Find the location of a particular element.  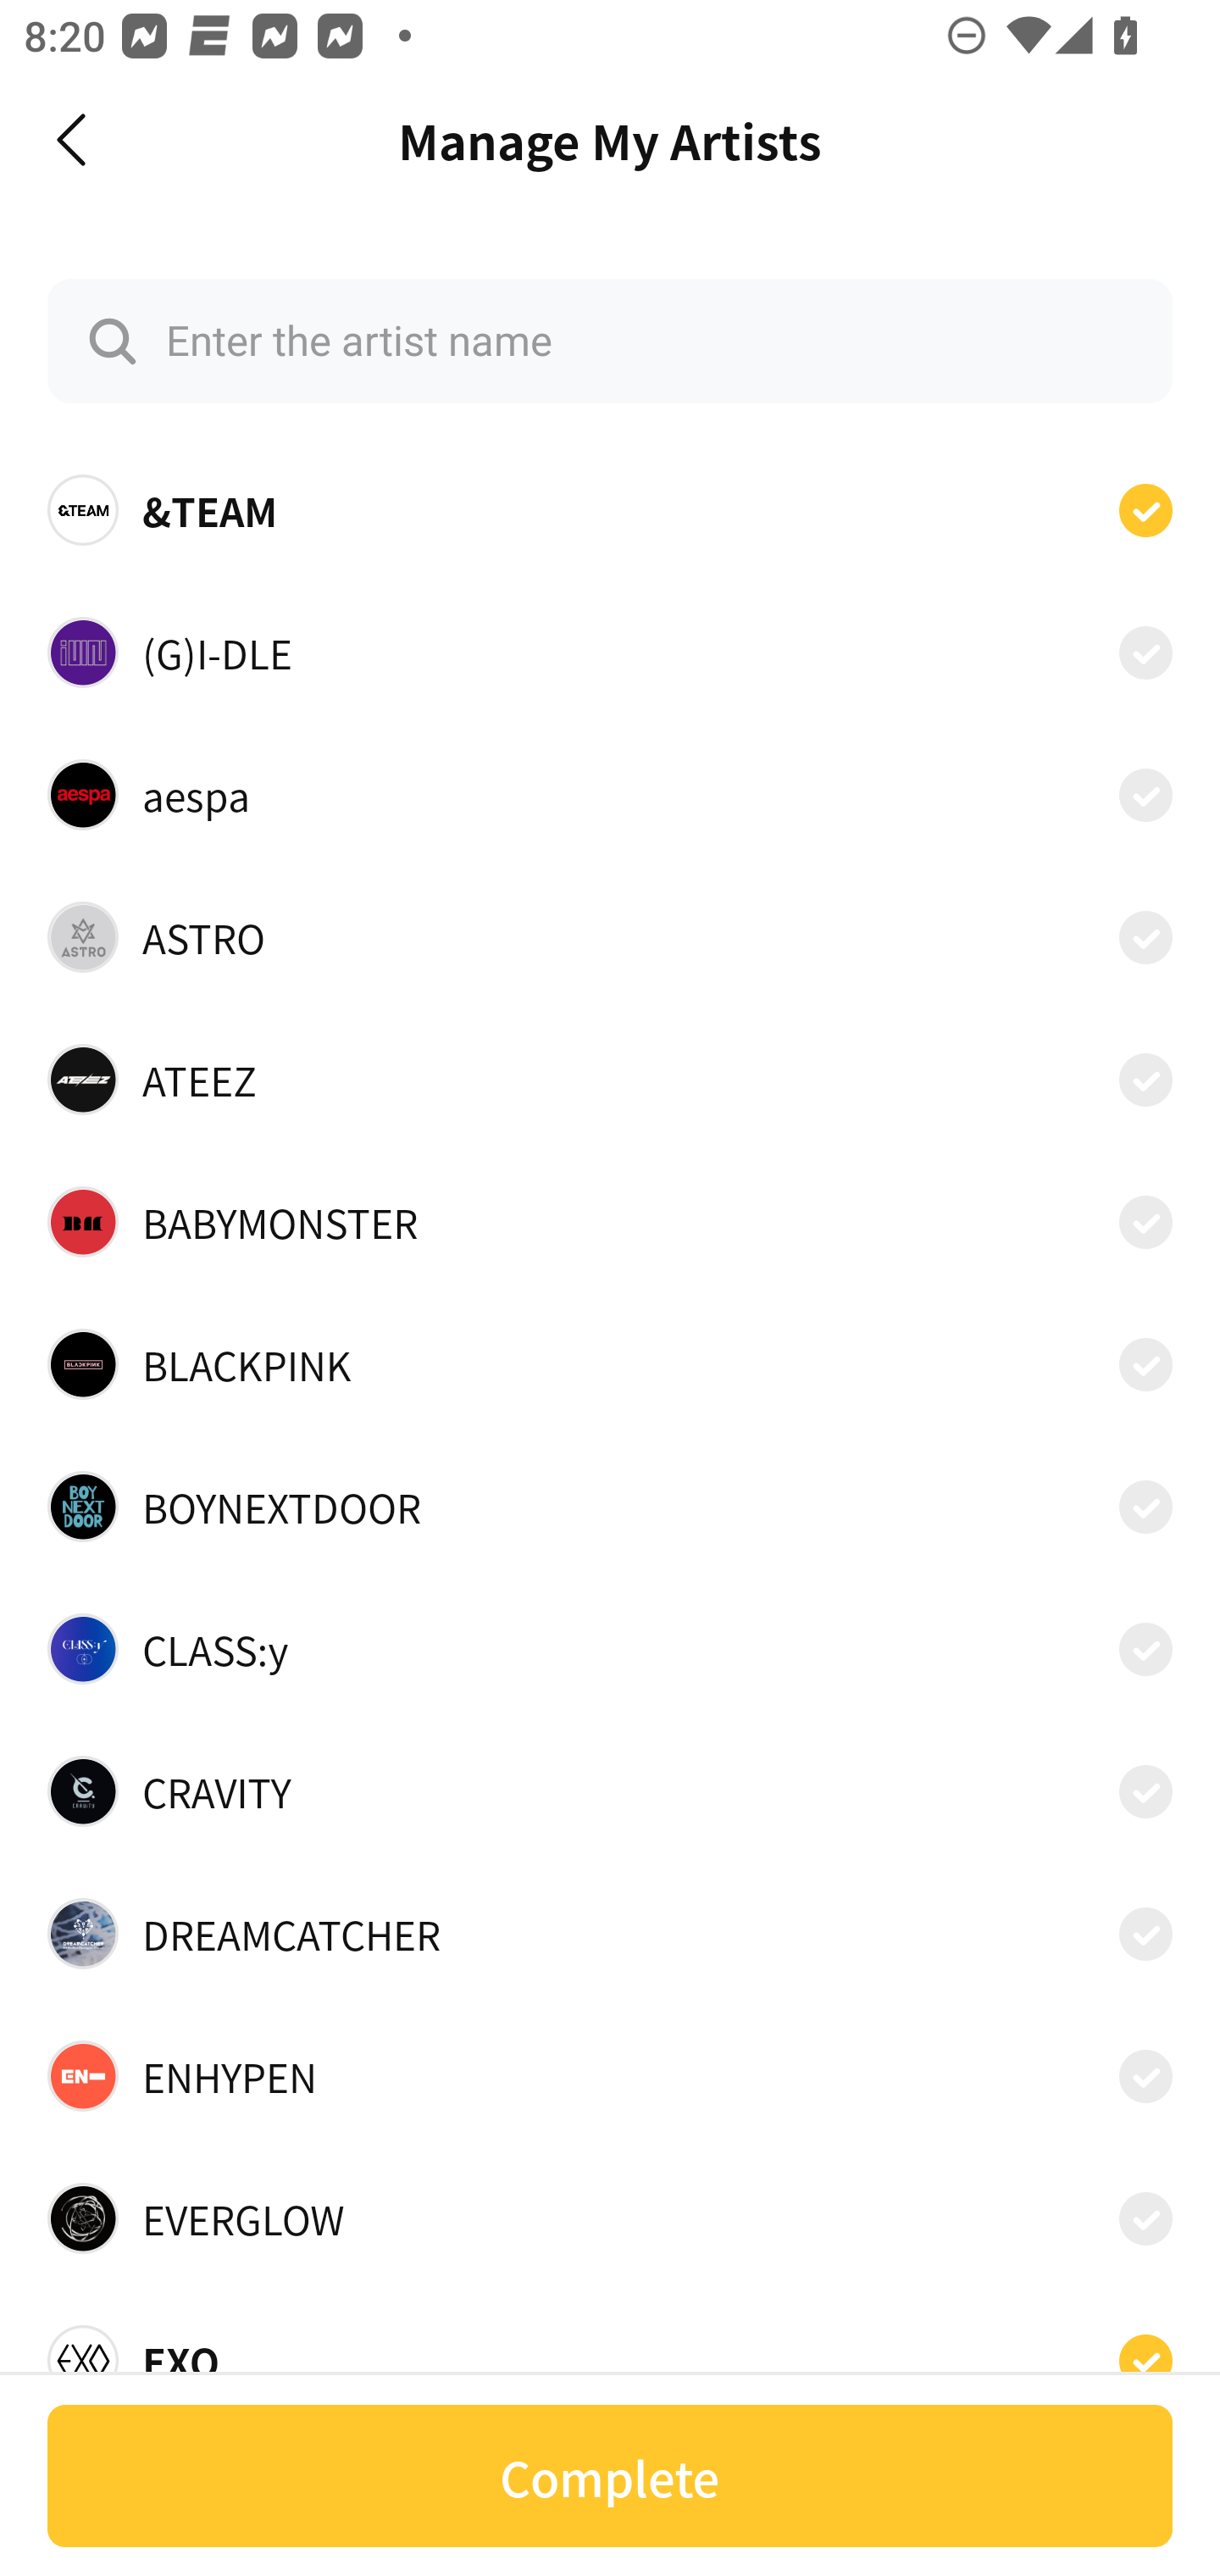

CLASS:y is located at coordinates (610, 1649).